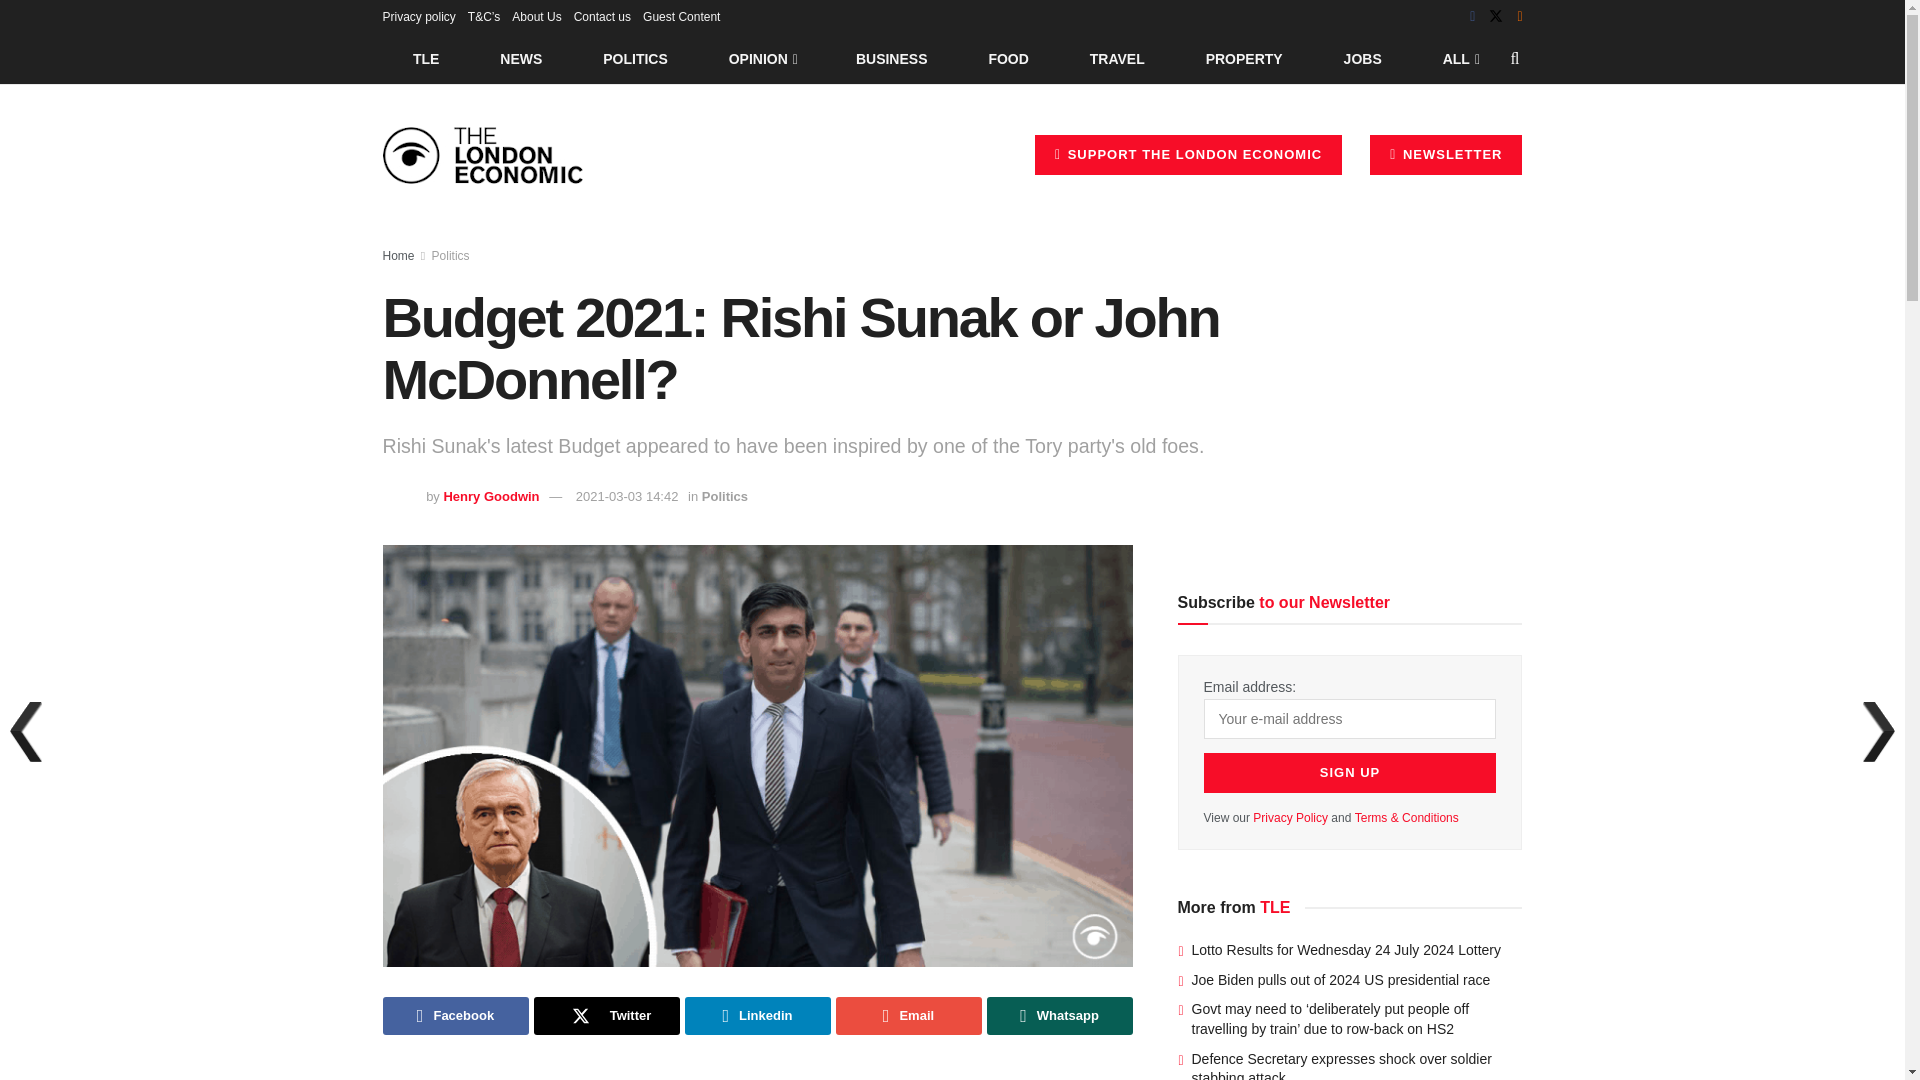  What do you see at coordinates (635, 58) in the screenshot?
I see `POLITICS` at bounding box center [635, 58].